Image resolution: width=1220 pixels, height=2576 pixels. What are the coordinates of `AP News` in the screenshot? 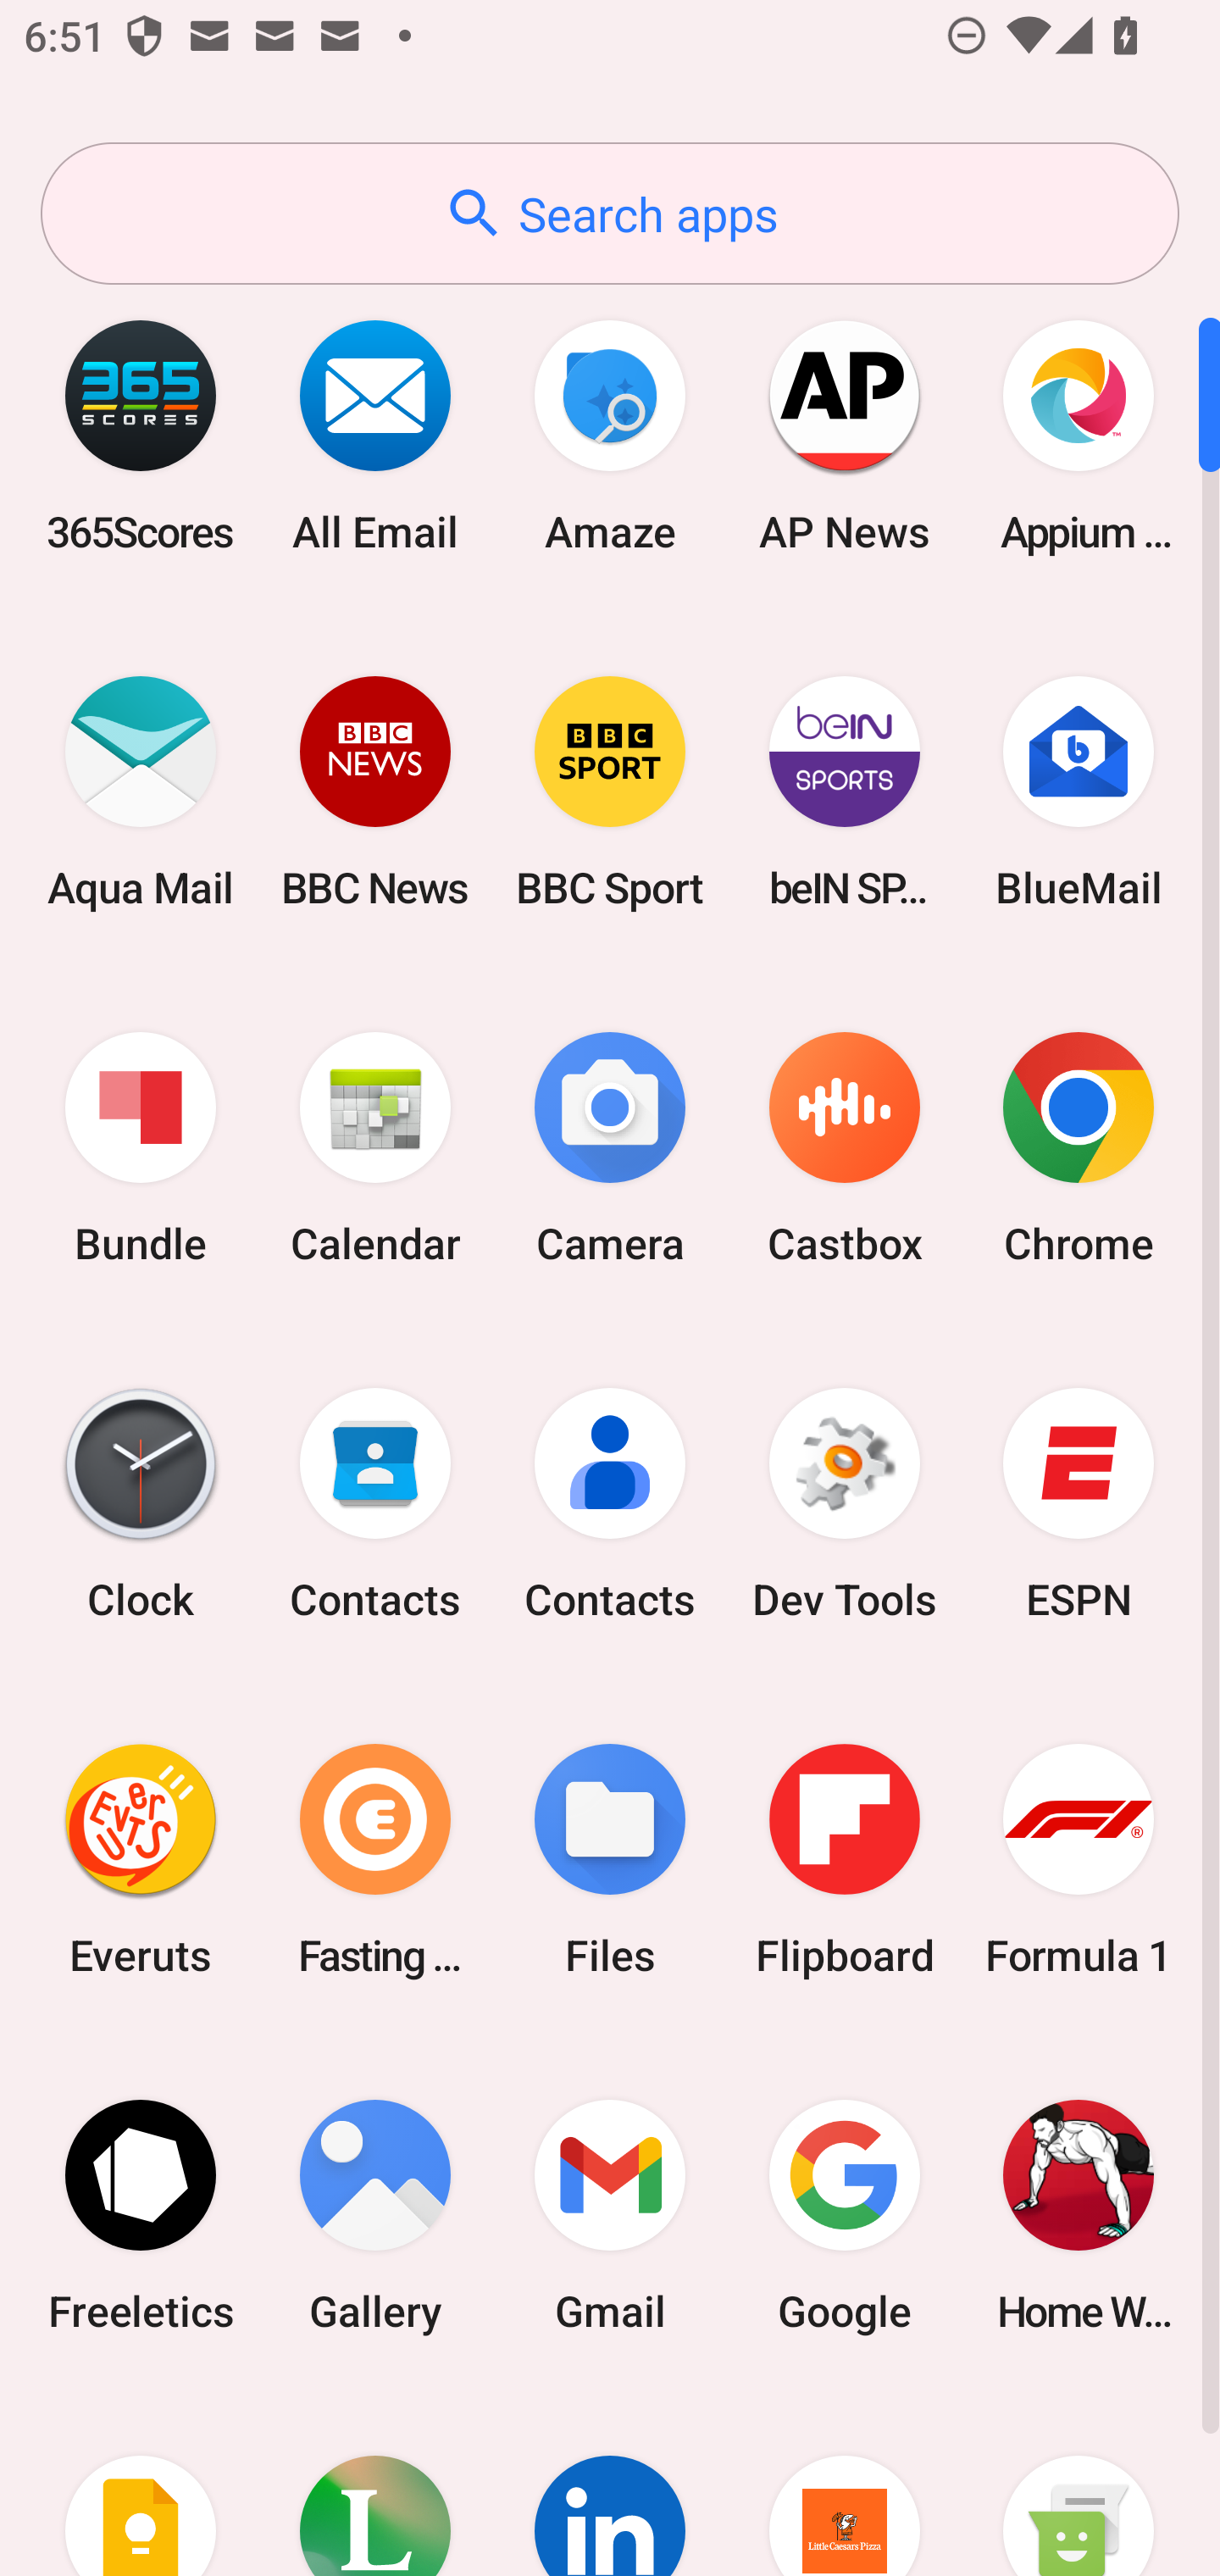 It's located at (844, 436).